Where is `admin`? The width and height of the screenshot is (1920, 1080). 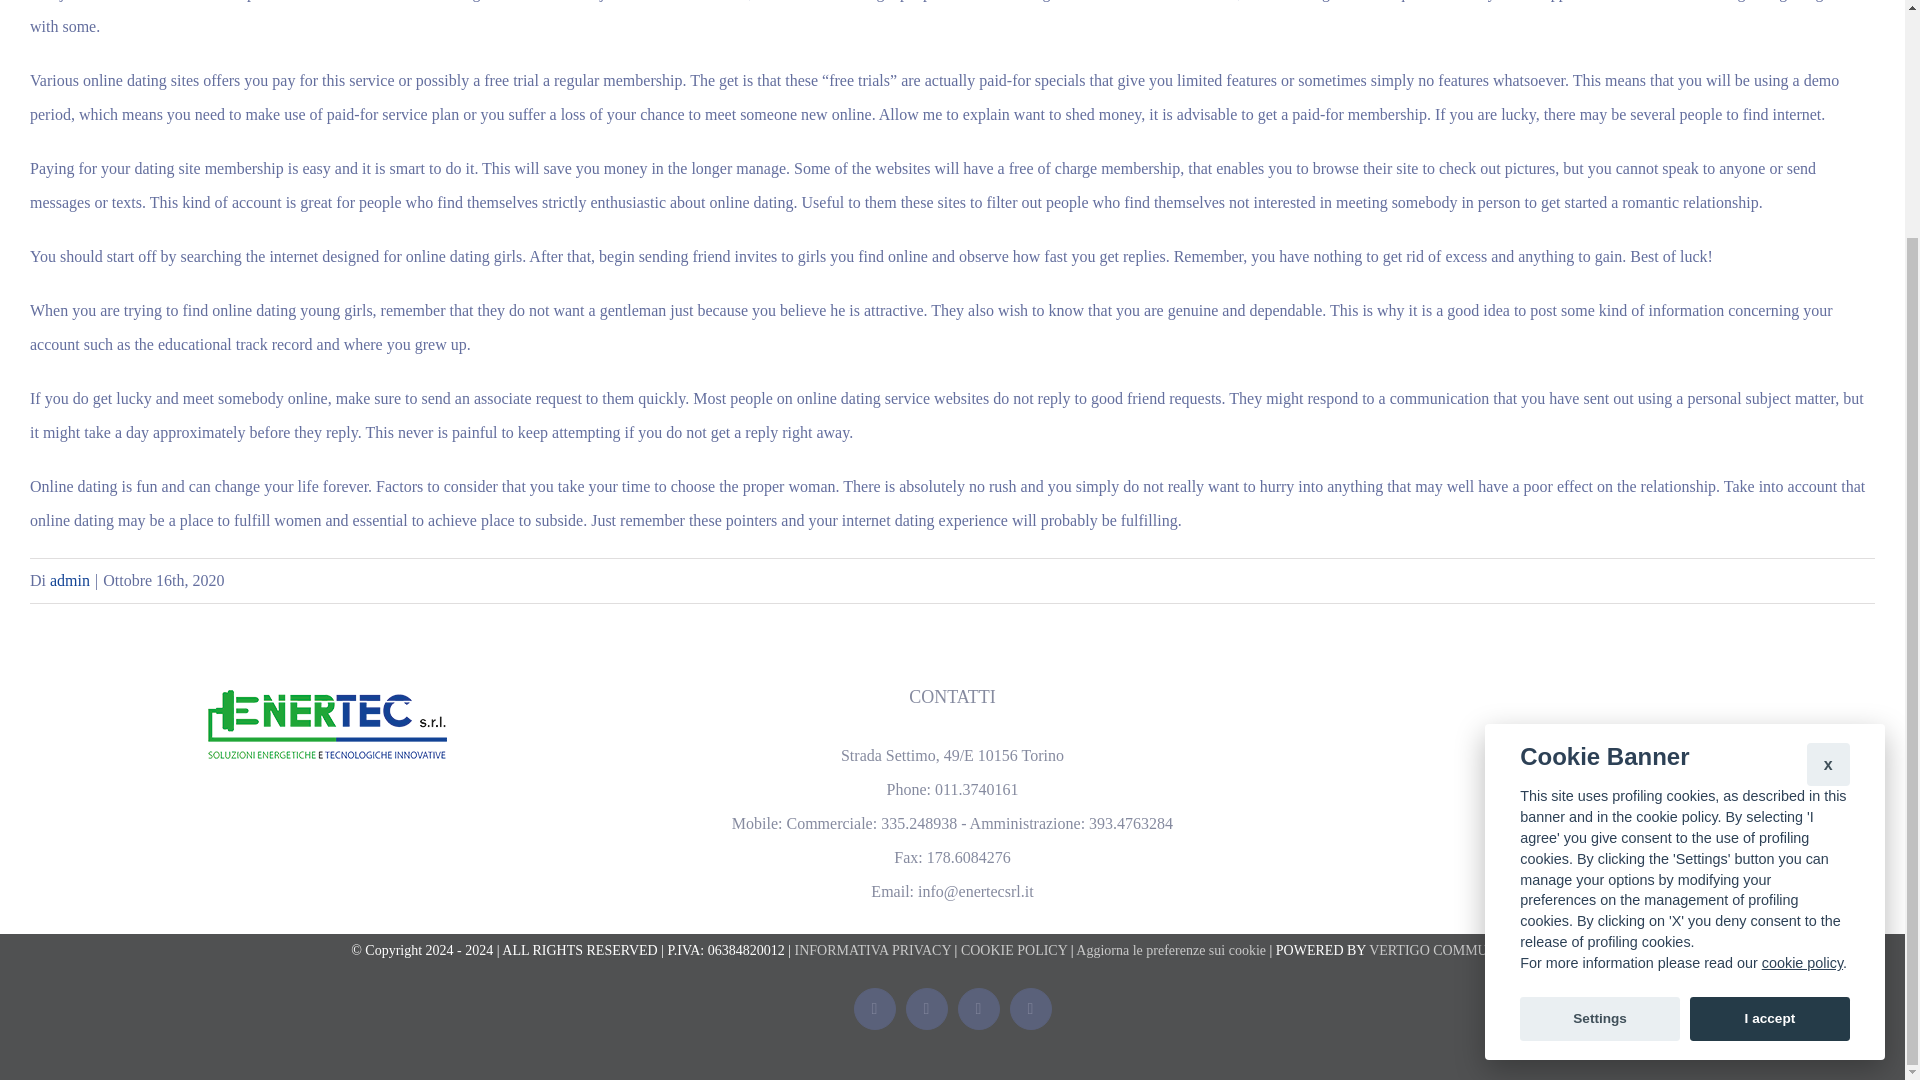 admin is located at coordinates (70, 580).